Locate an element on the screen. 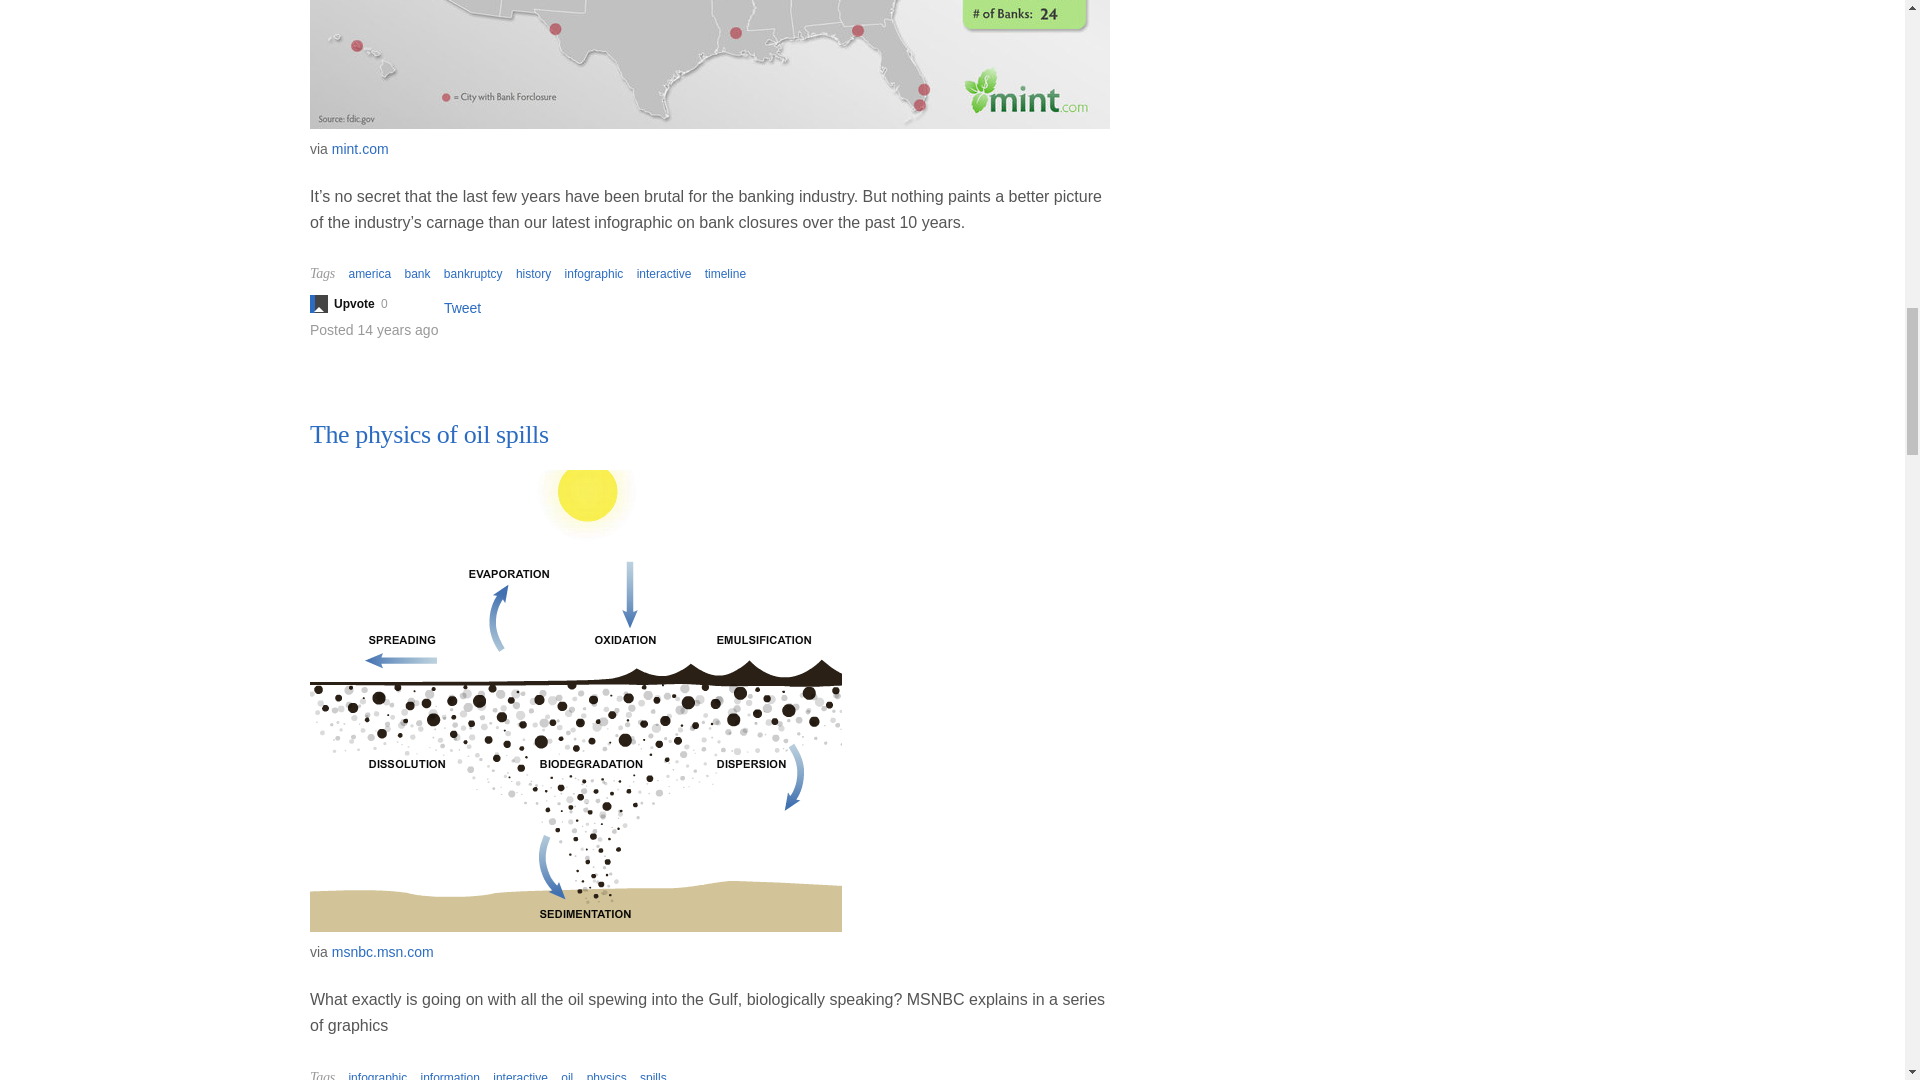 This screenshot has height=1080, width=1920. bankruptcy is located at coordinates (473, 273).